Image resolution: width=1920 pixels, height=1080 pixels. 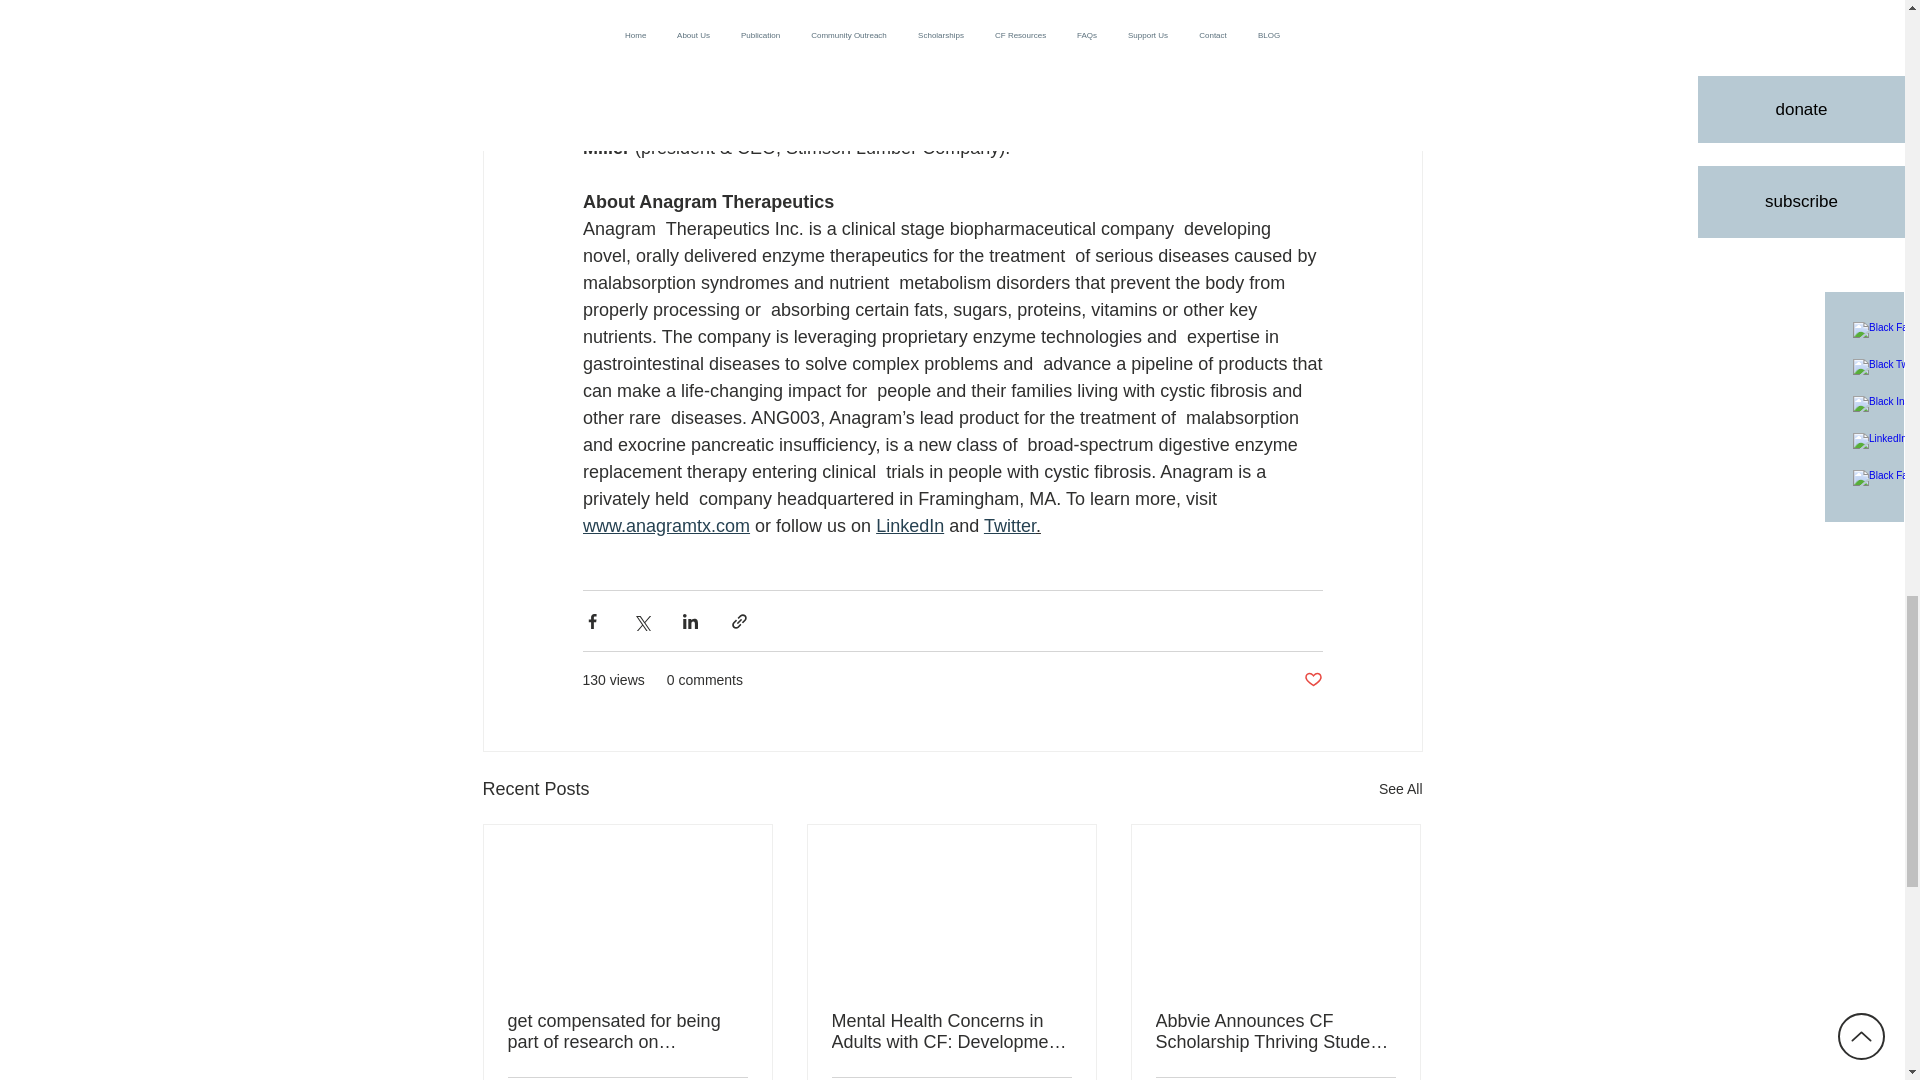 I want to click on LinkedIn, so click(x=910, y=526).